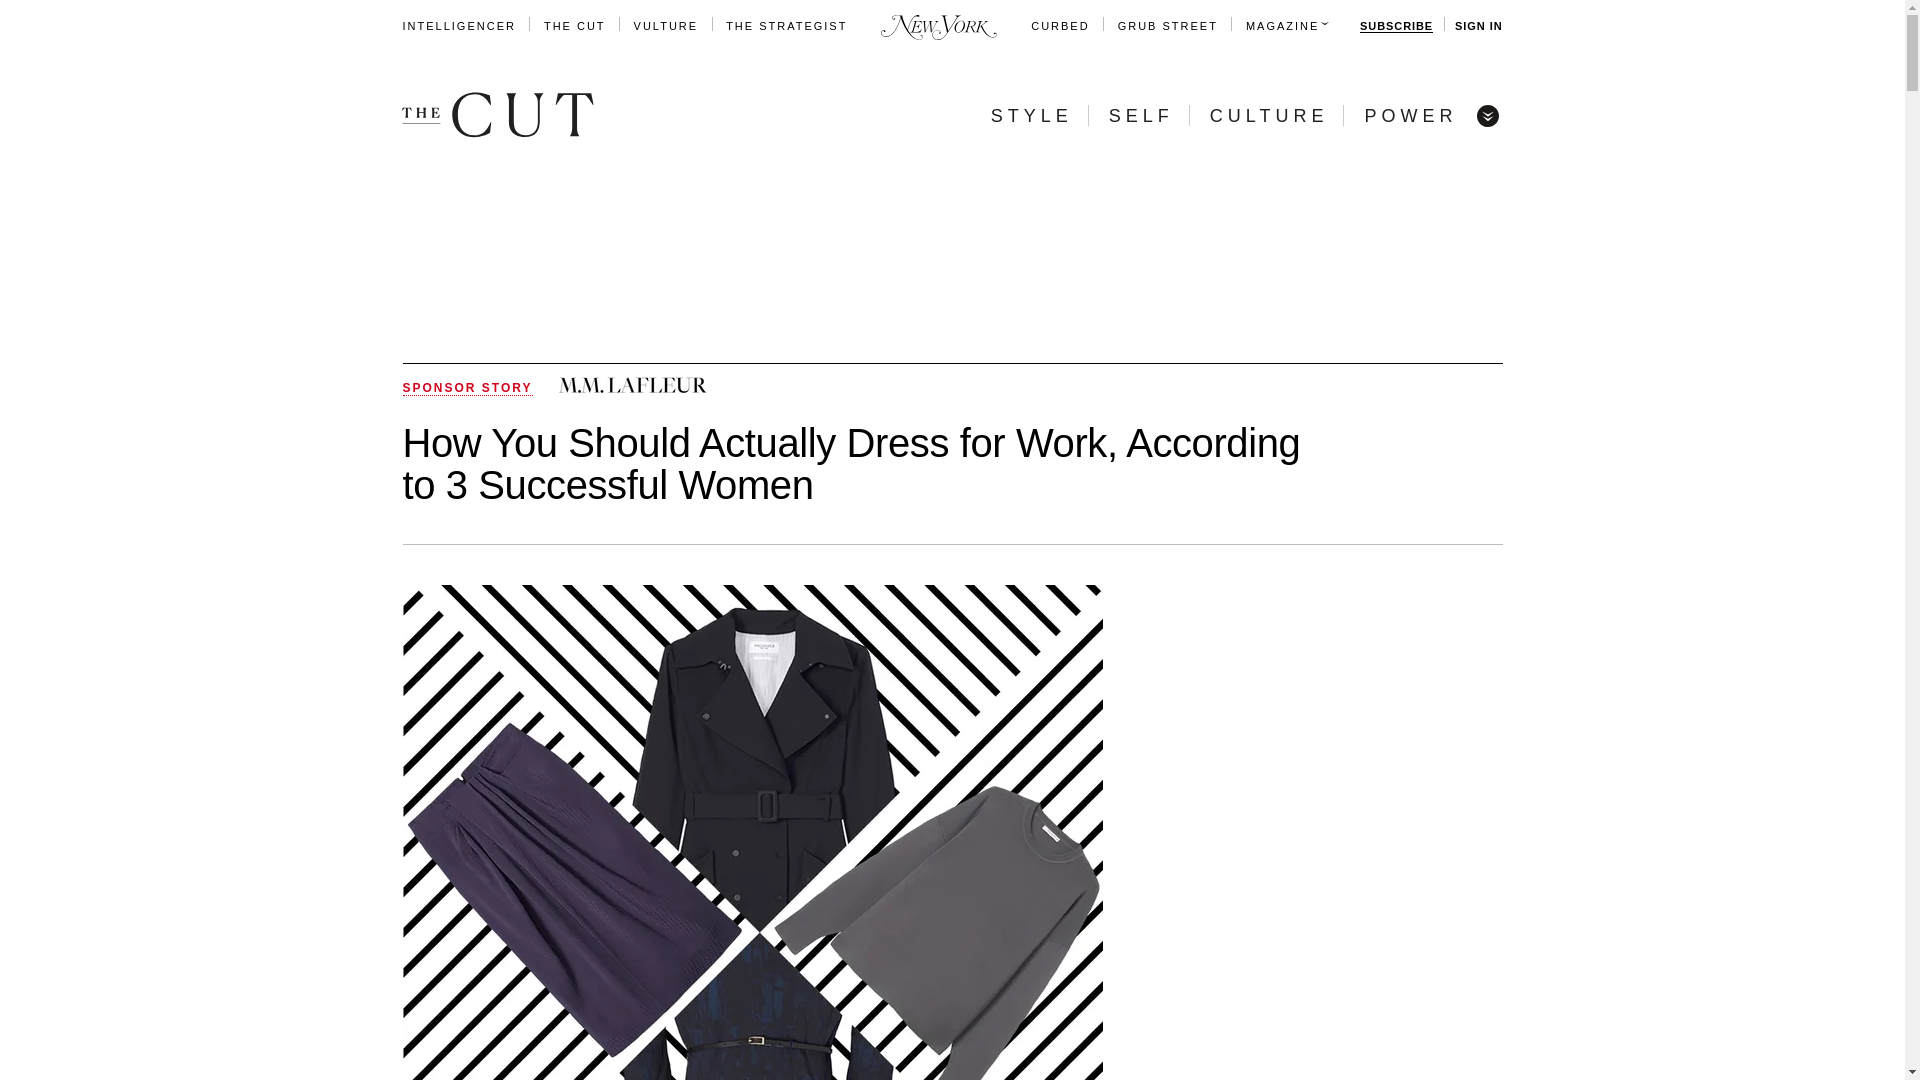 Image resolution: width=1920 pixels, height=1080 pixels. I want to click on MAGAZINE, so click(1282, 26).